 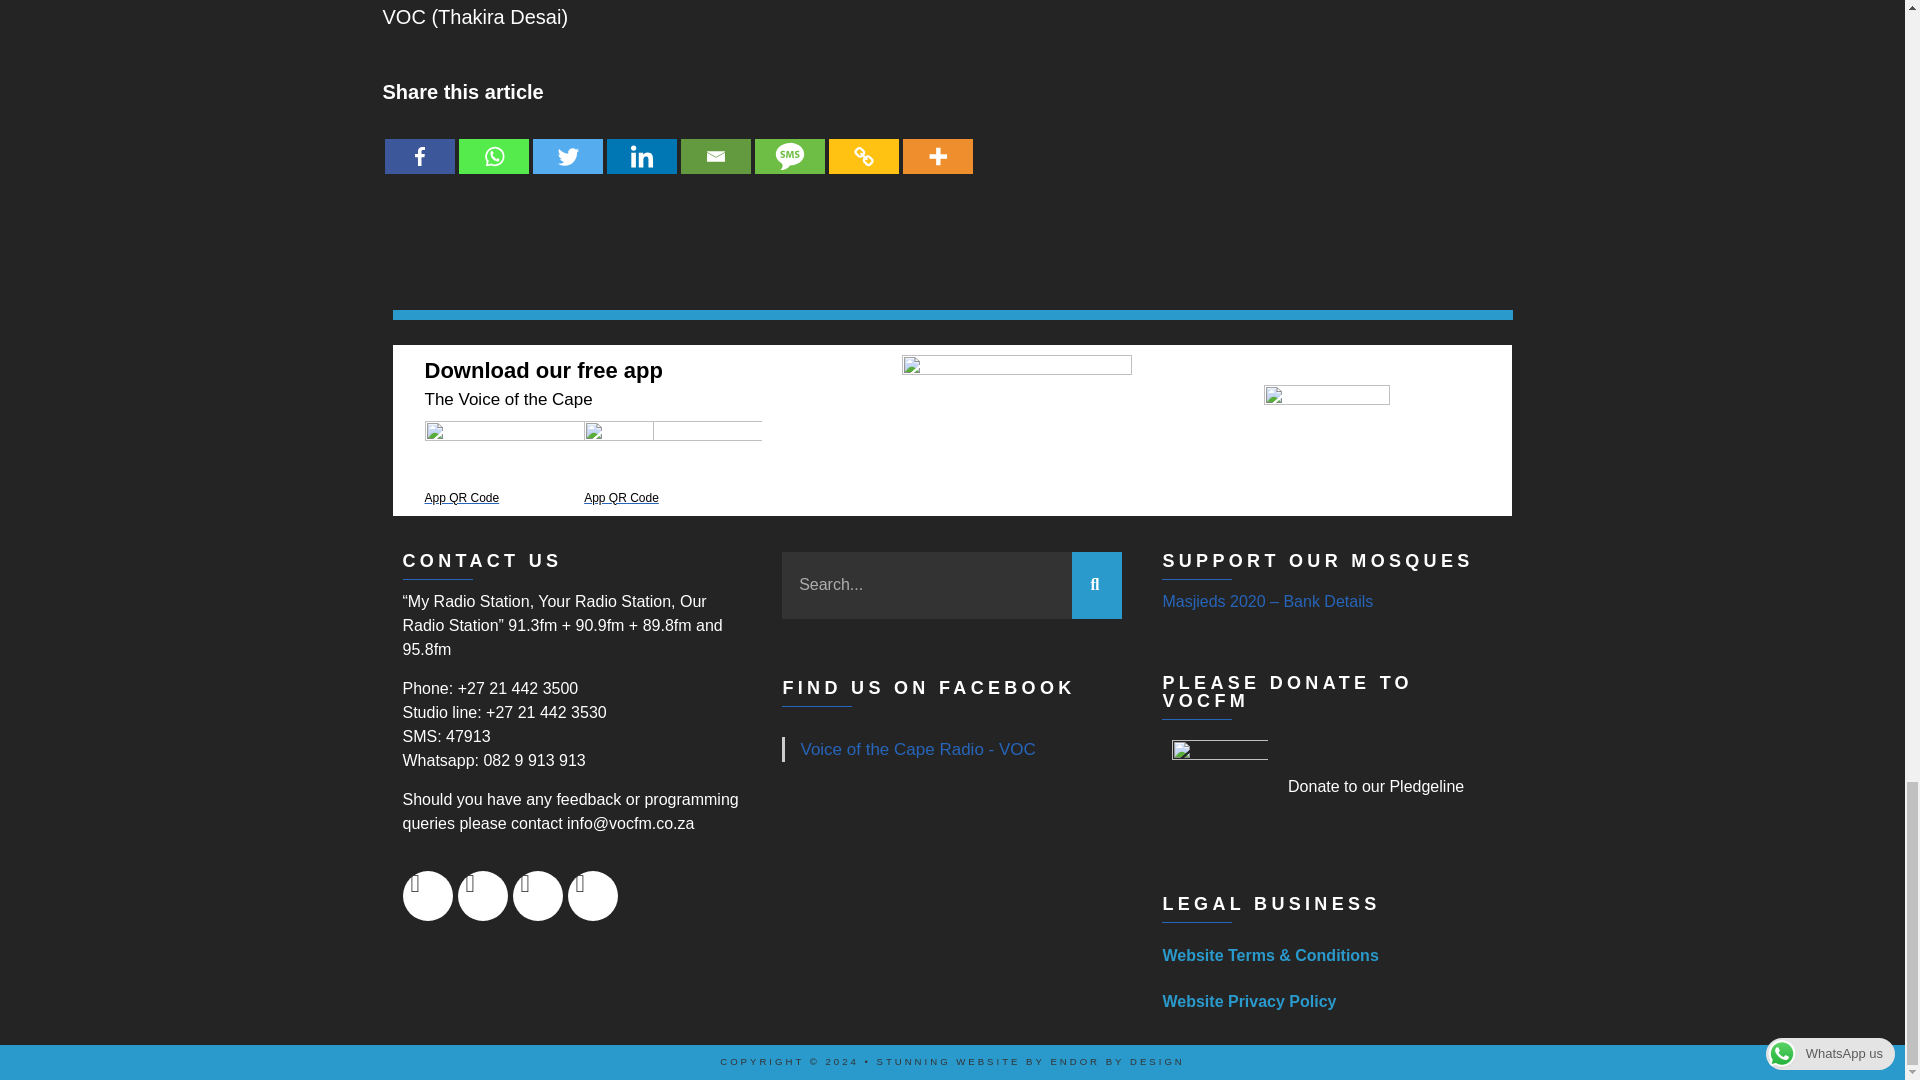 I want to click on Whatsapp, so click(x=493, y=142).